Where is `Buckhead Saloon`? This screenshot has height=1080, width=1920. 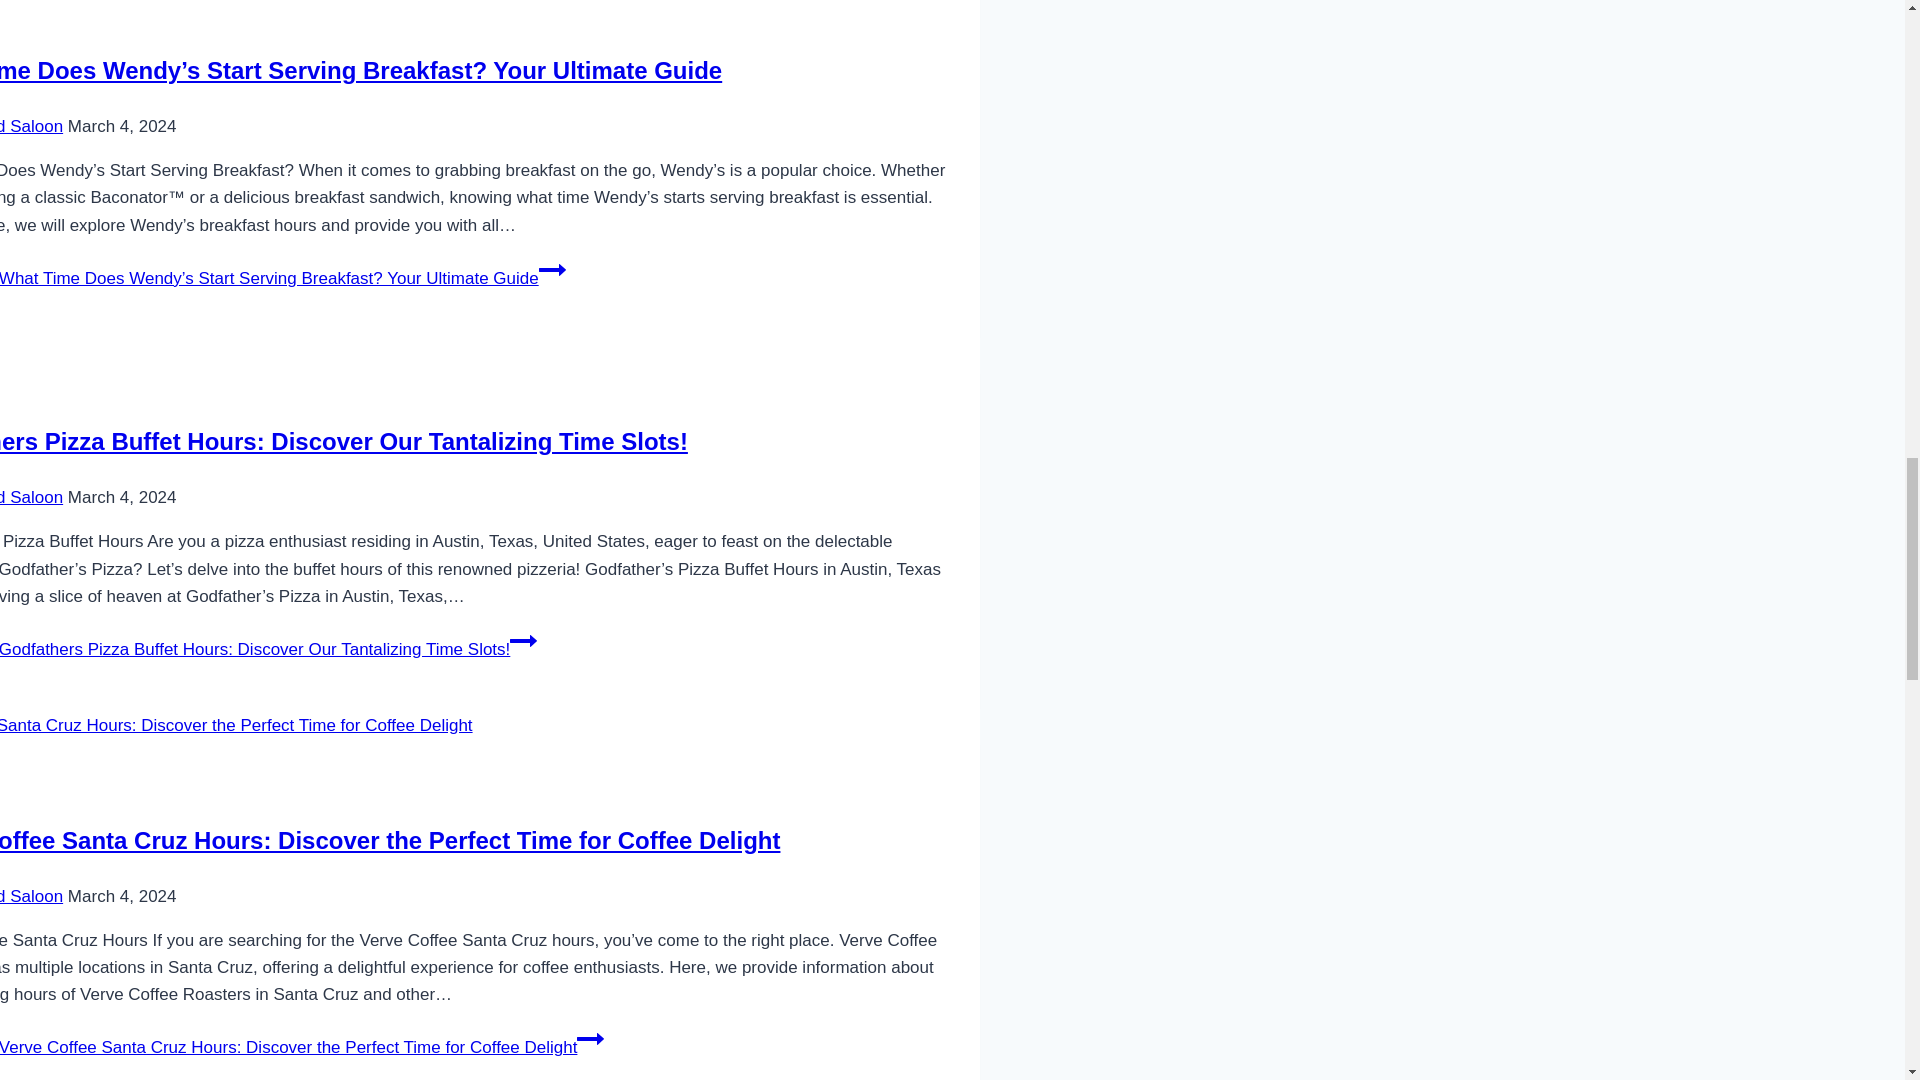 Buckhead Saloon is located at coordinates (32, 497).